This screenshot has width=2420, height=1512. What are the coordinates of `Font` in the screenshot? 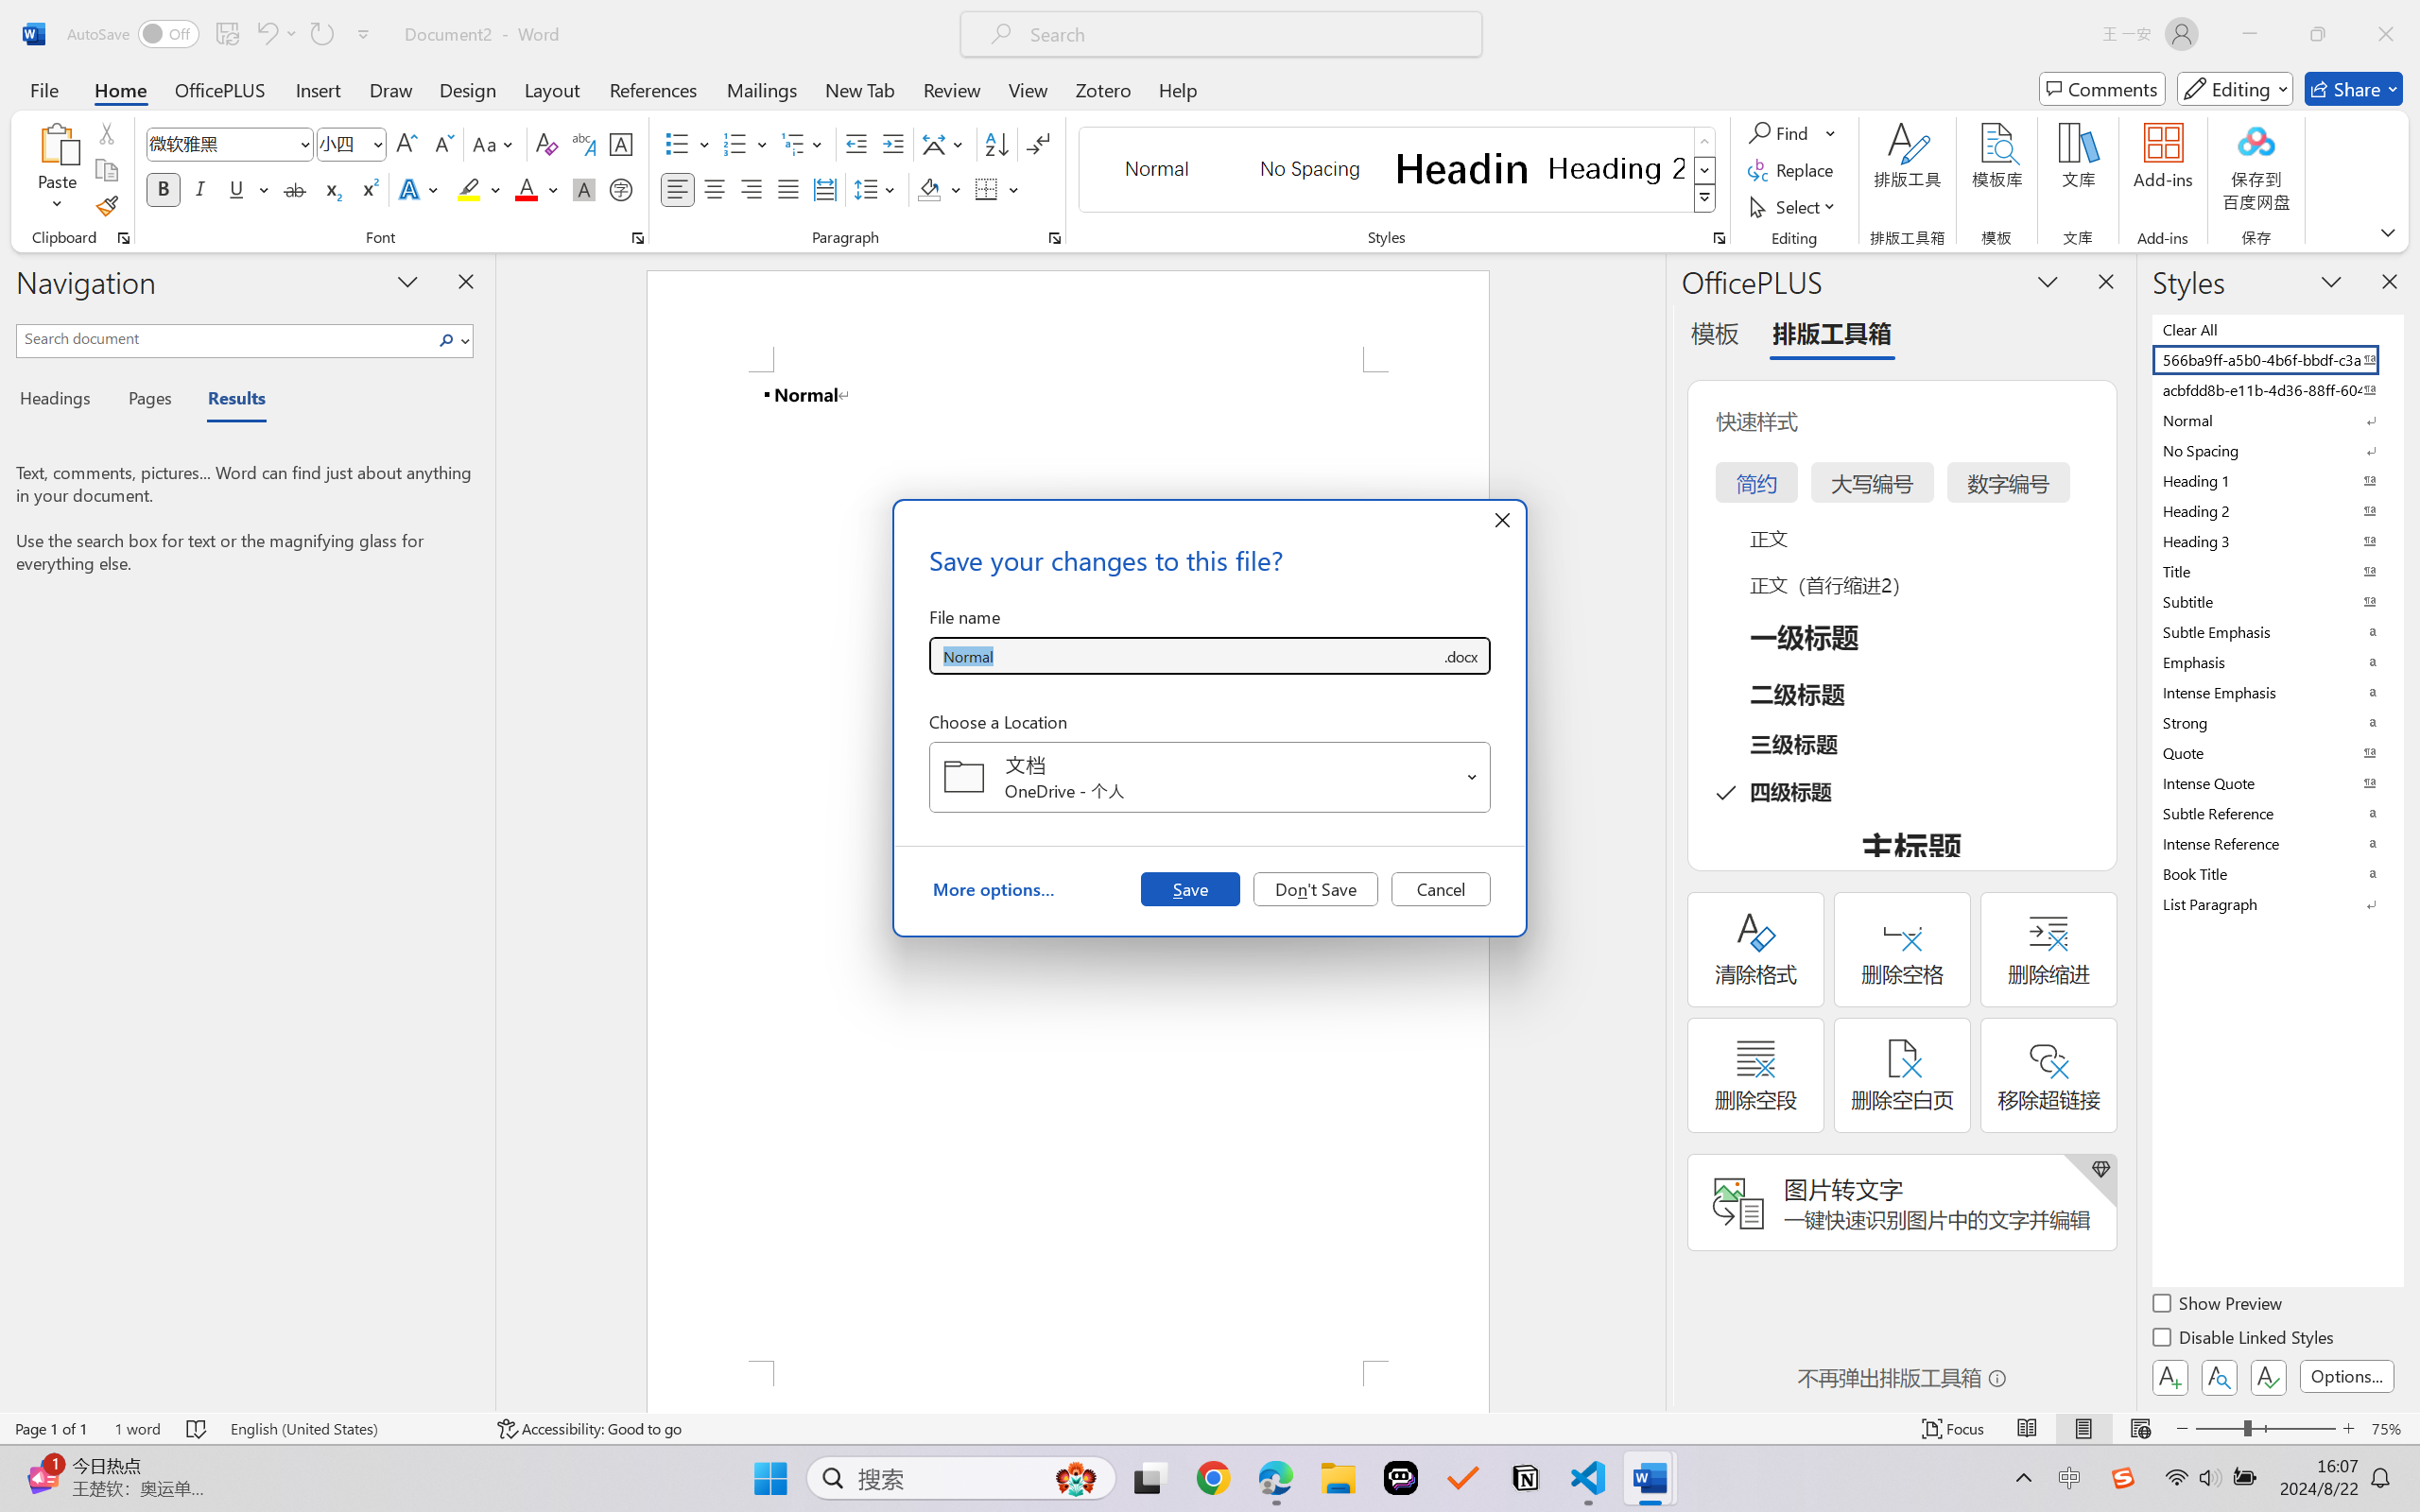 It's located at (221, 144).